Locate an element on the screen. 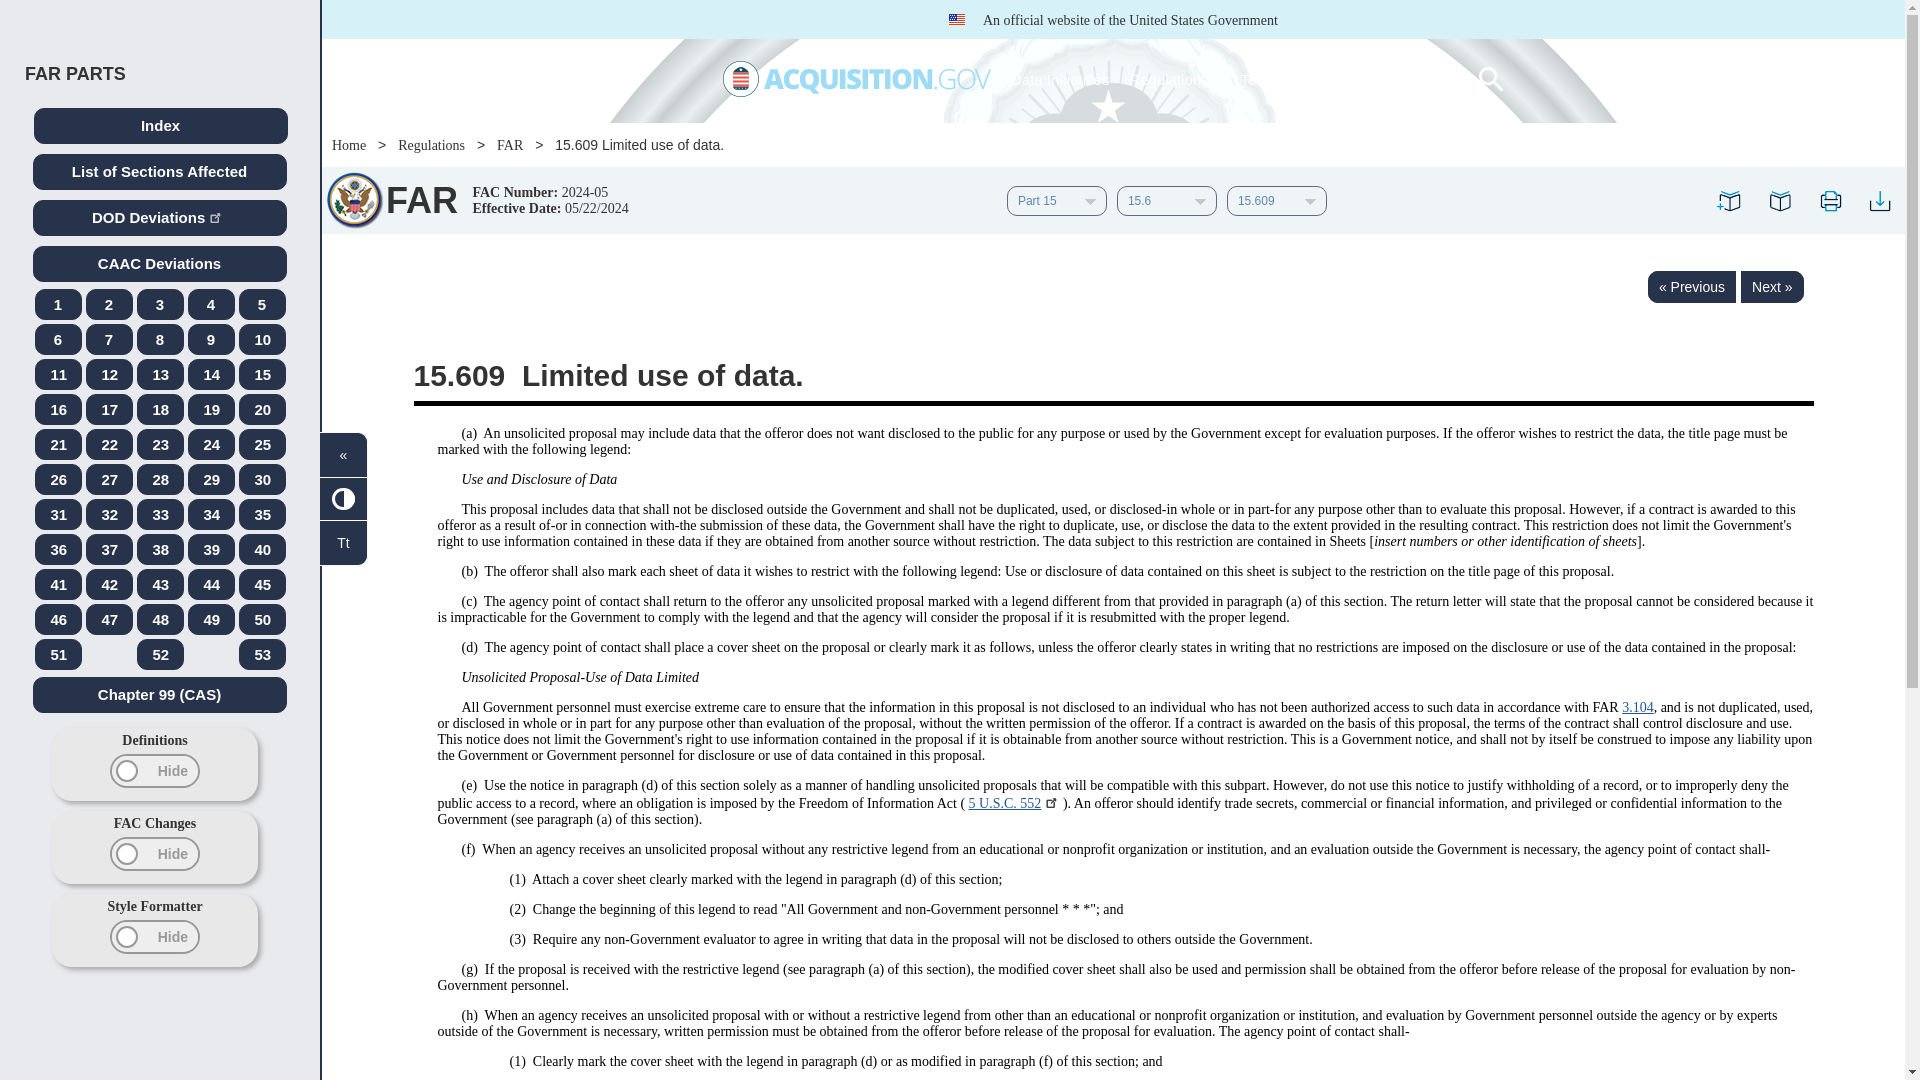 The image size is (1920, 1080). Data Initiatives is located at coordinates (1060, 78).